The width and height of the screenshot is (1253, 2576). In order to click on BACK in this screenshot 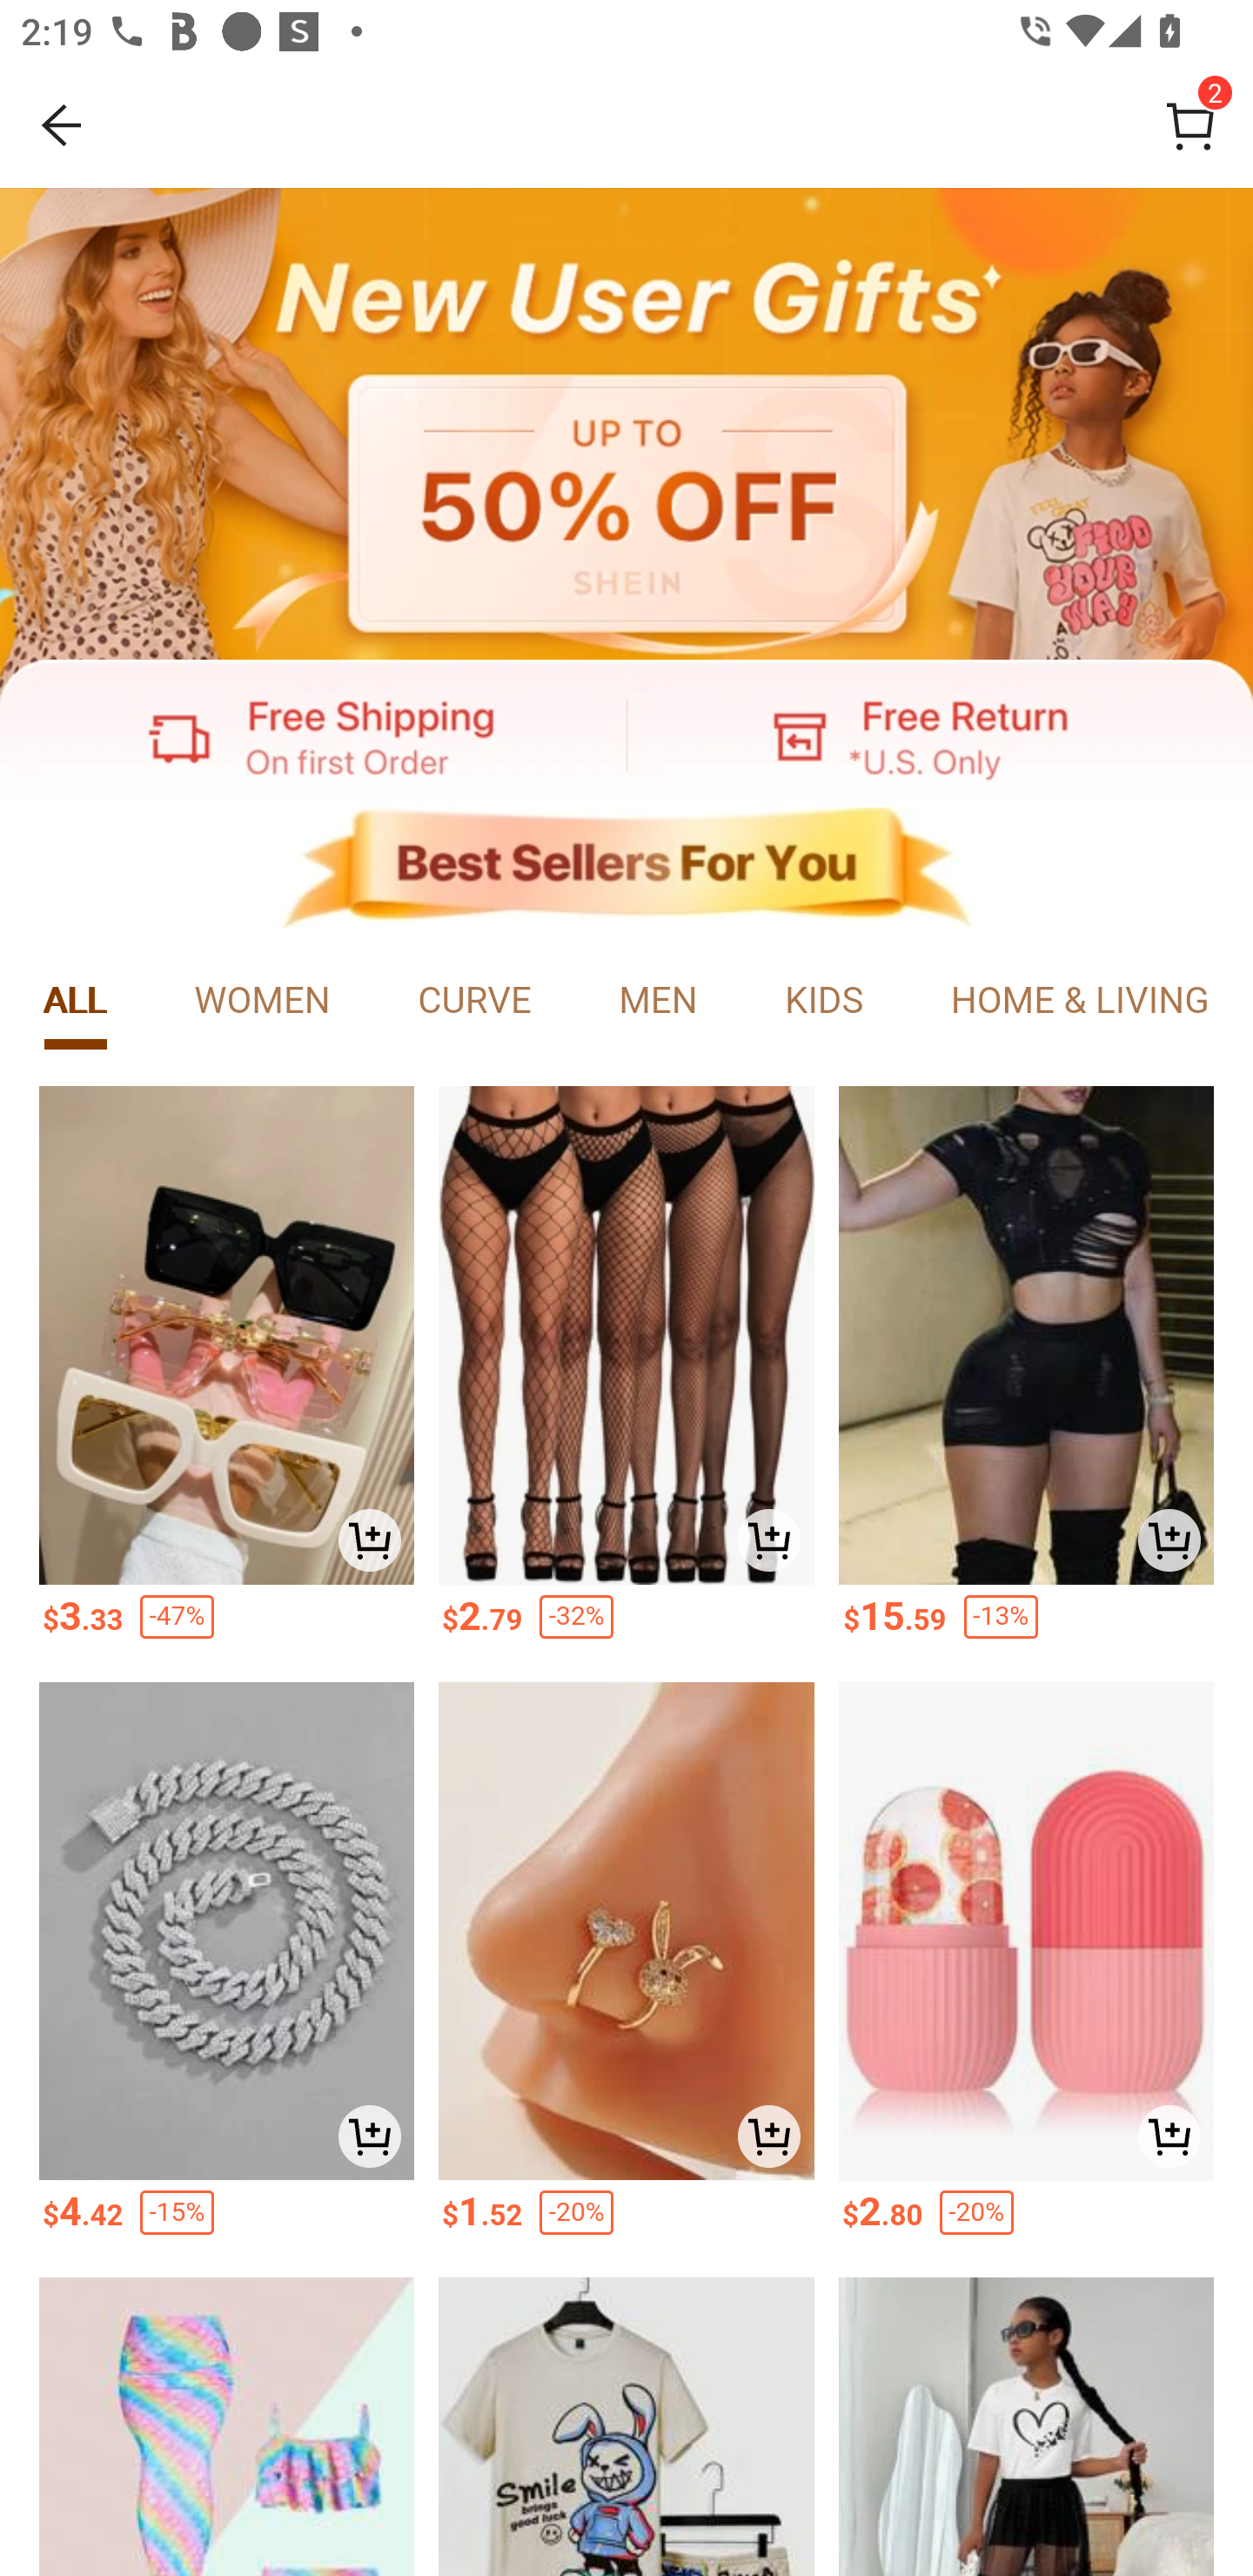, I will do `click(63, 125)`.